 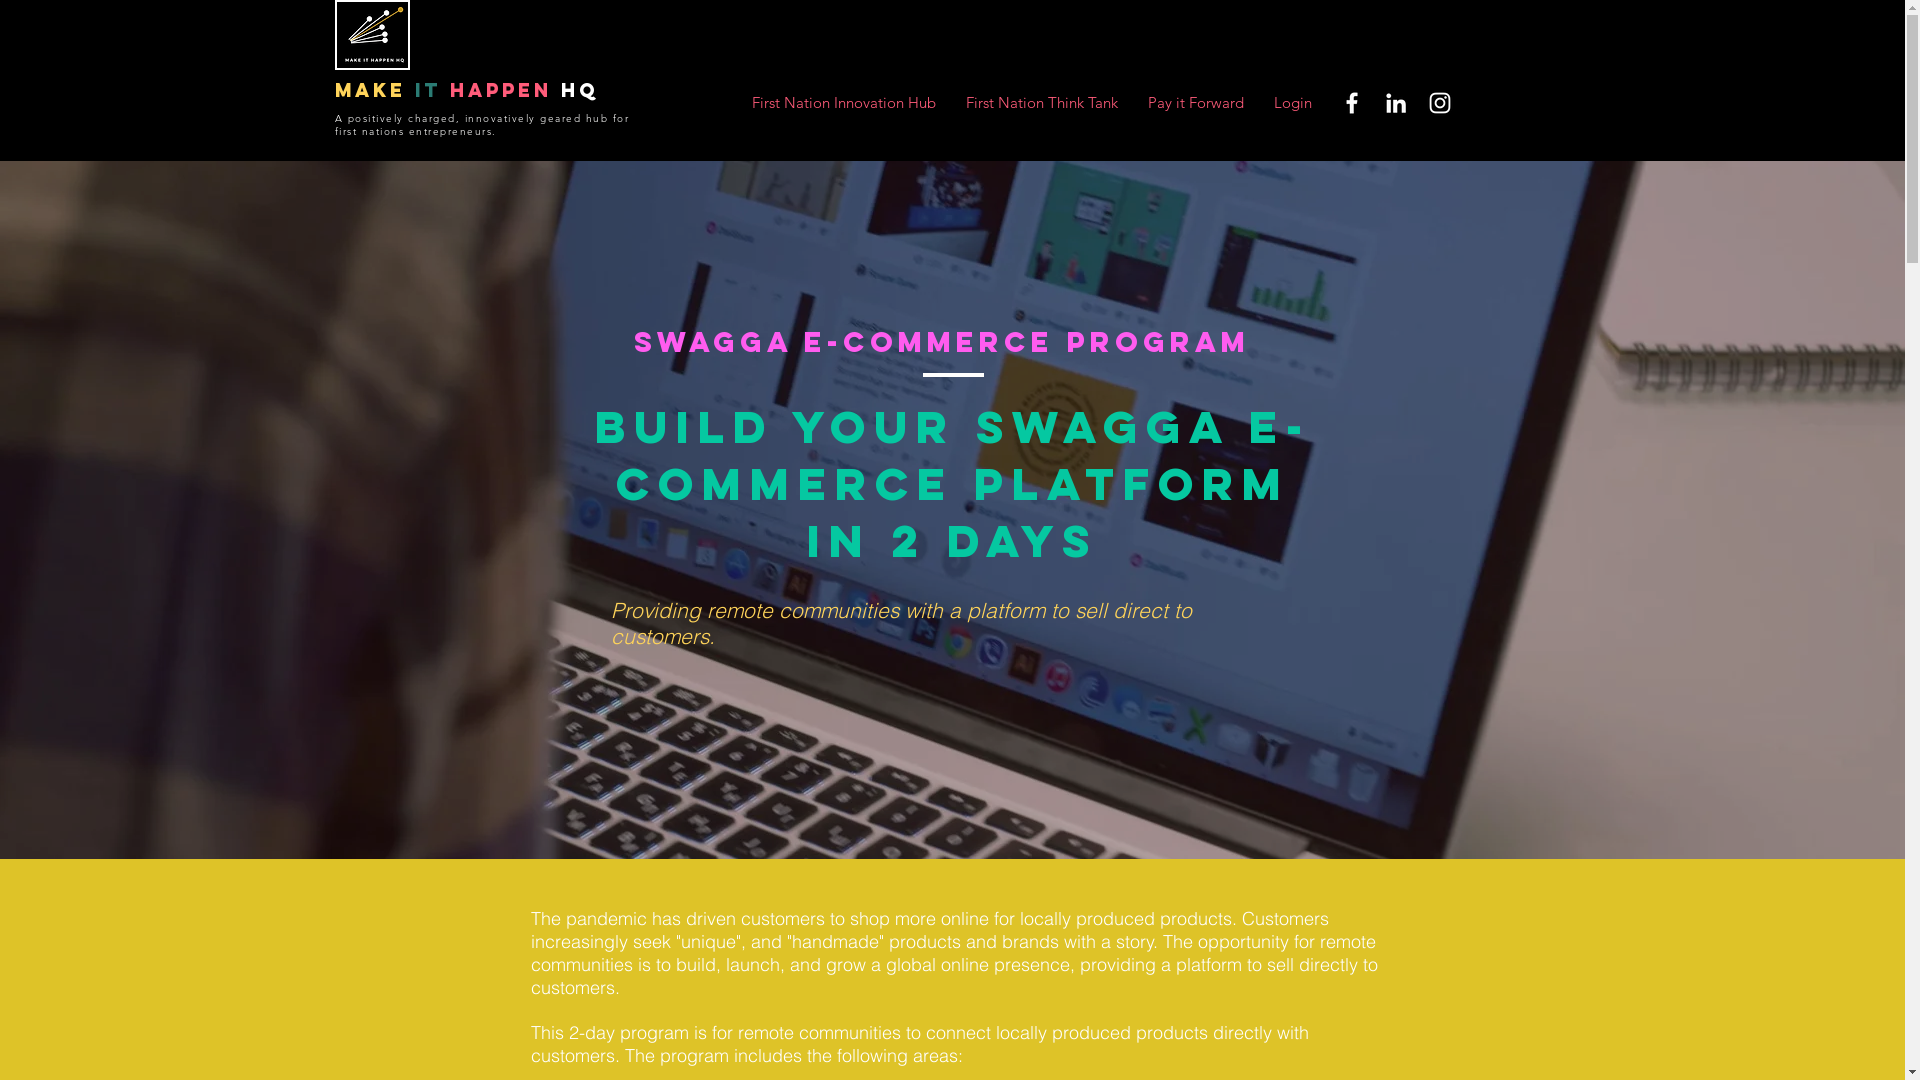 What do you see at coordinates (843, 102) in the screenshot?
I see `First Nation Innovation Hub` at bounding box center [843, 102].